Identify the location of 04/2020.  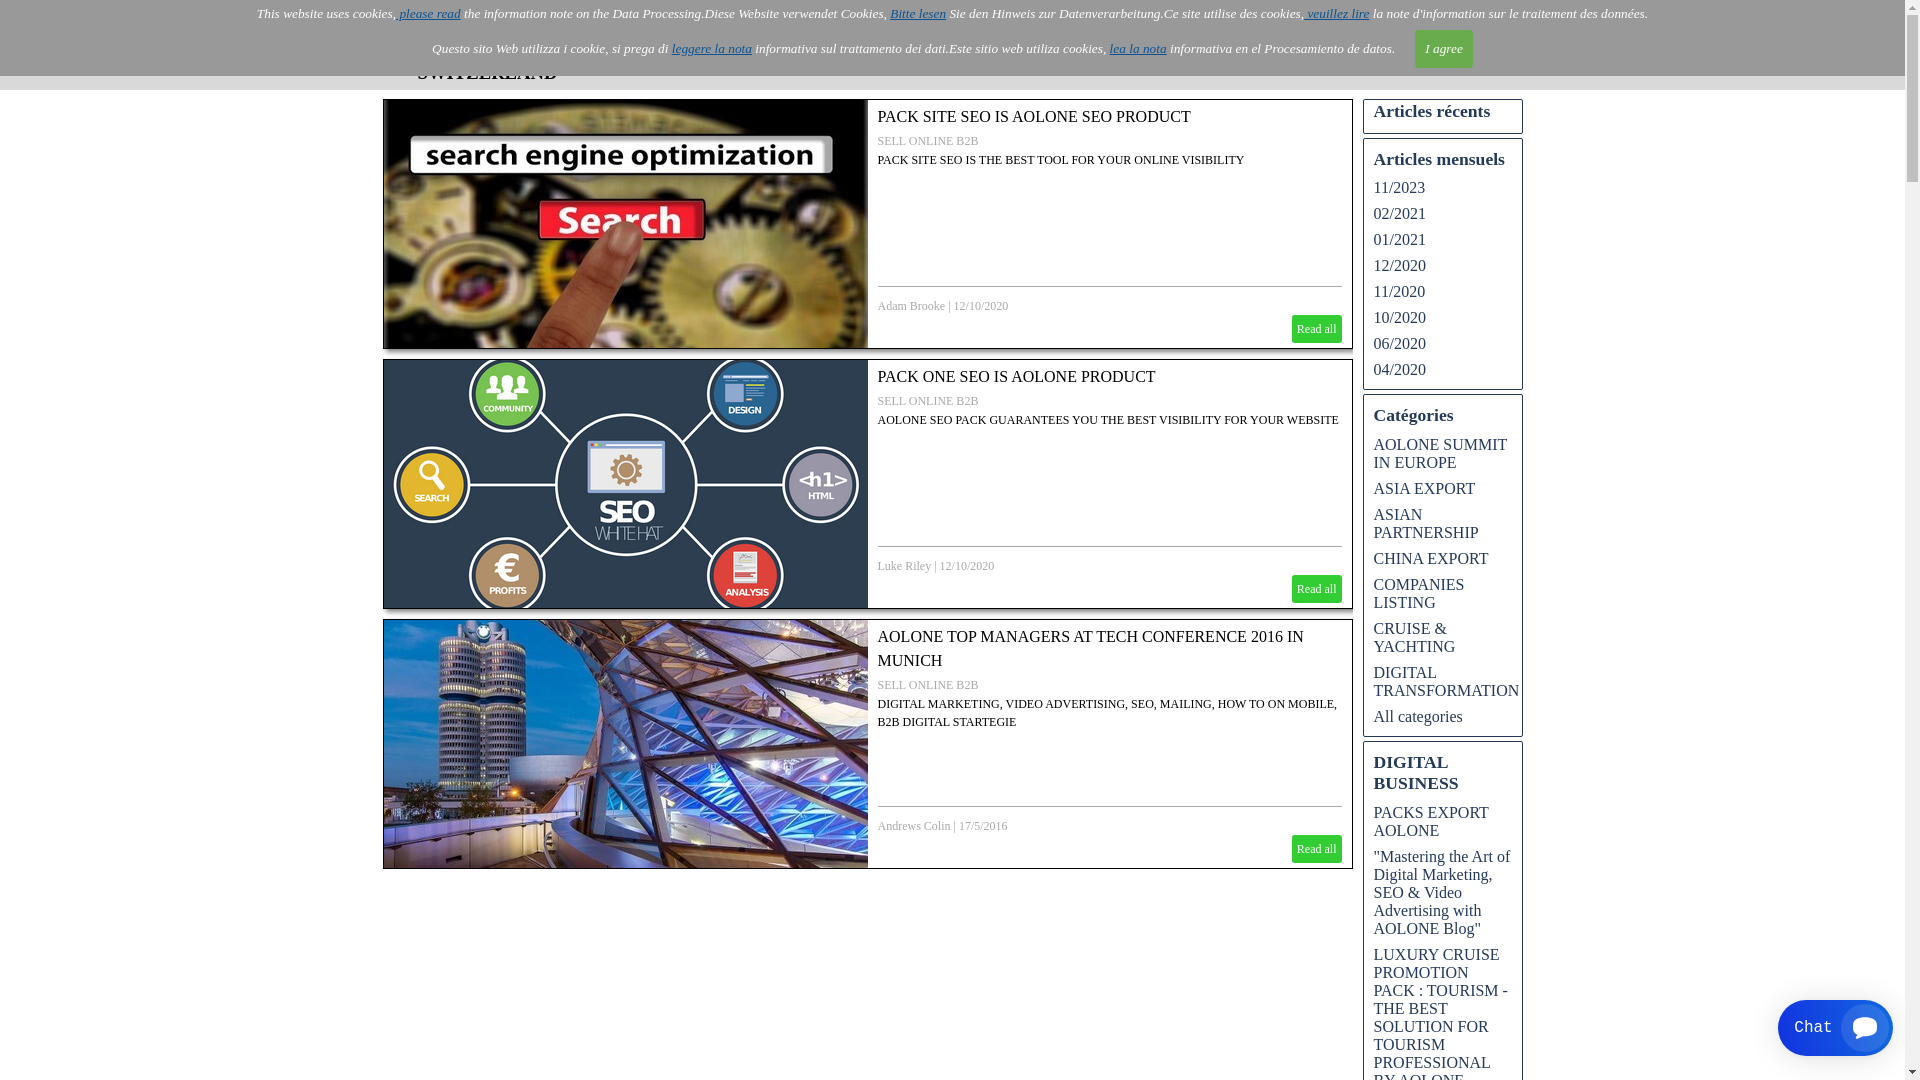
(1400, 370).